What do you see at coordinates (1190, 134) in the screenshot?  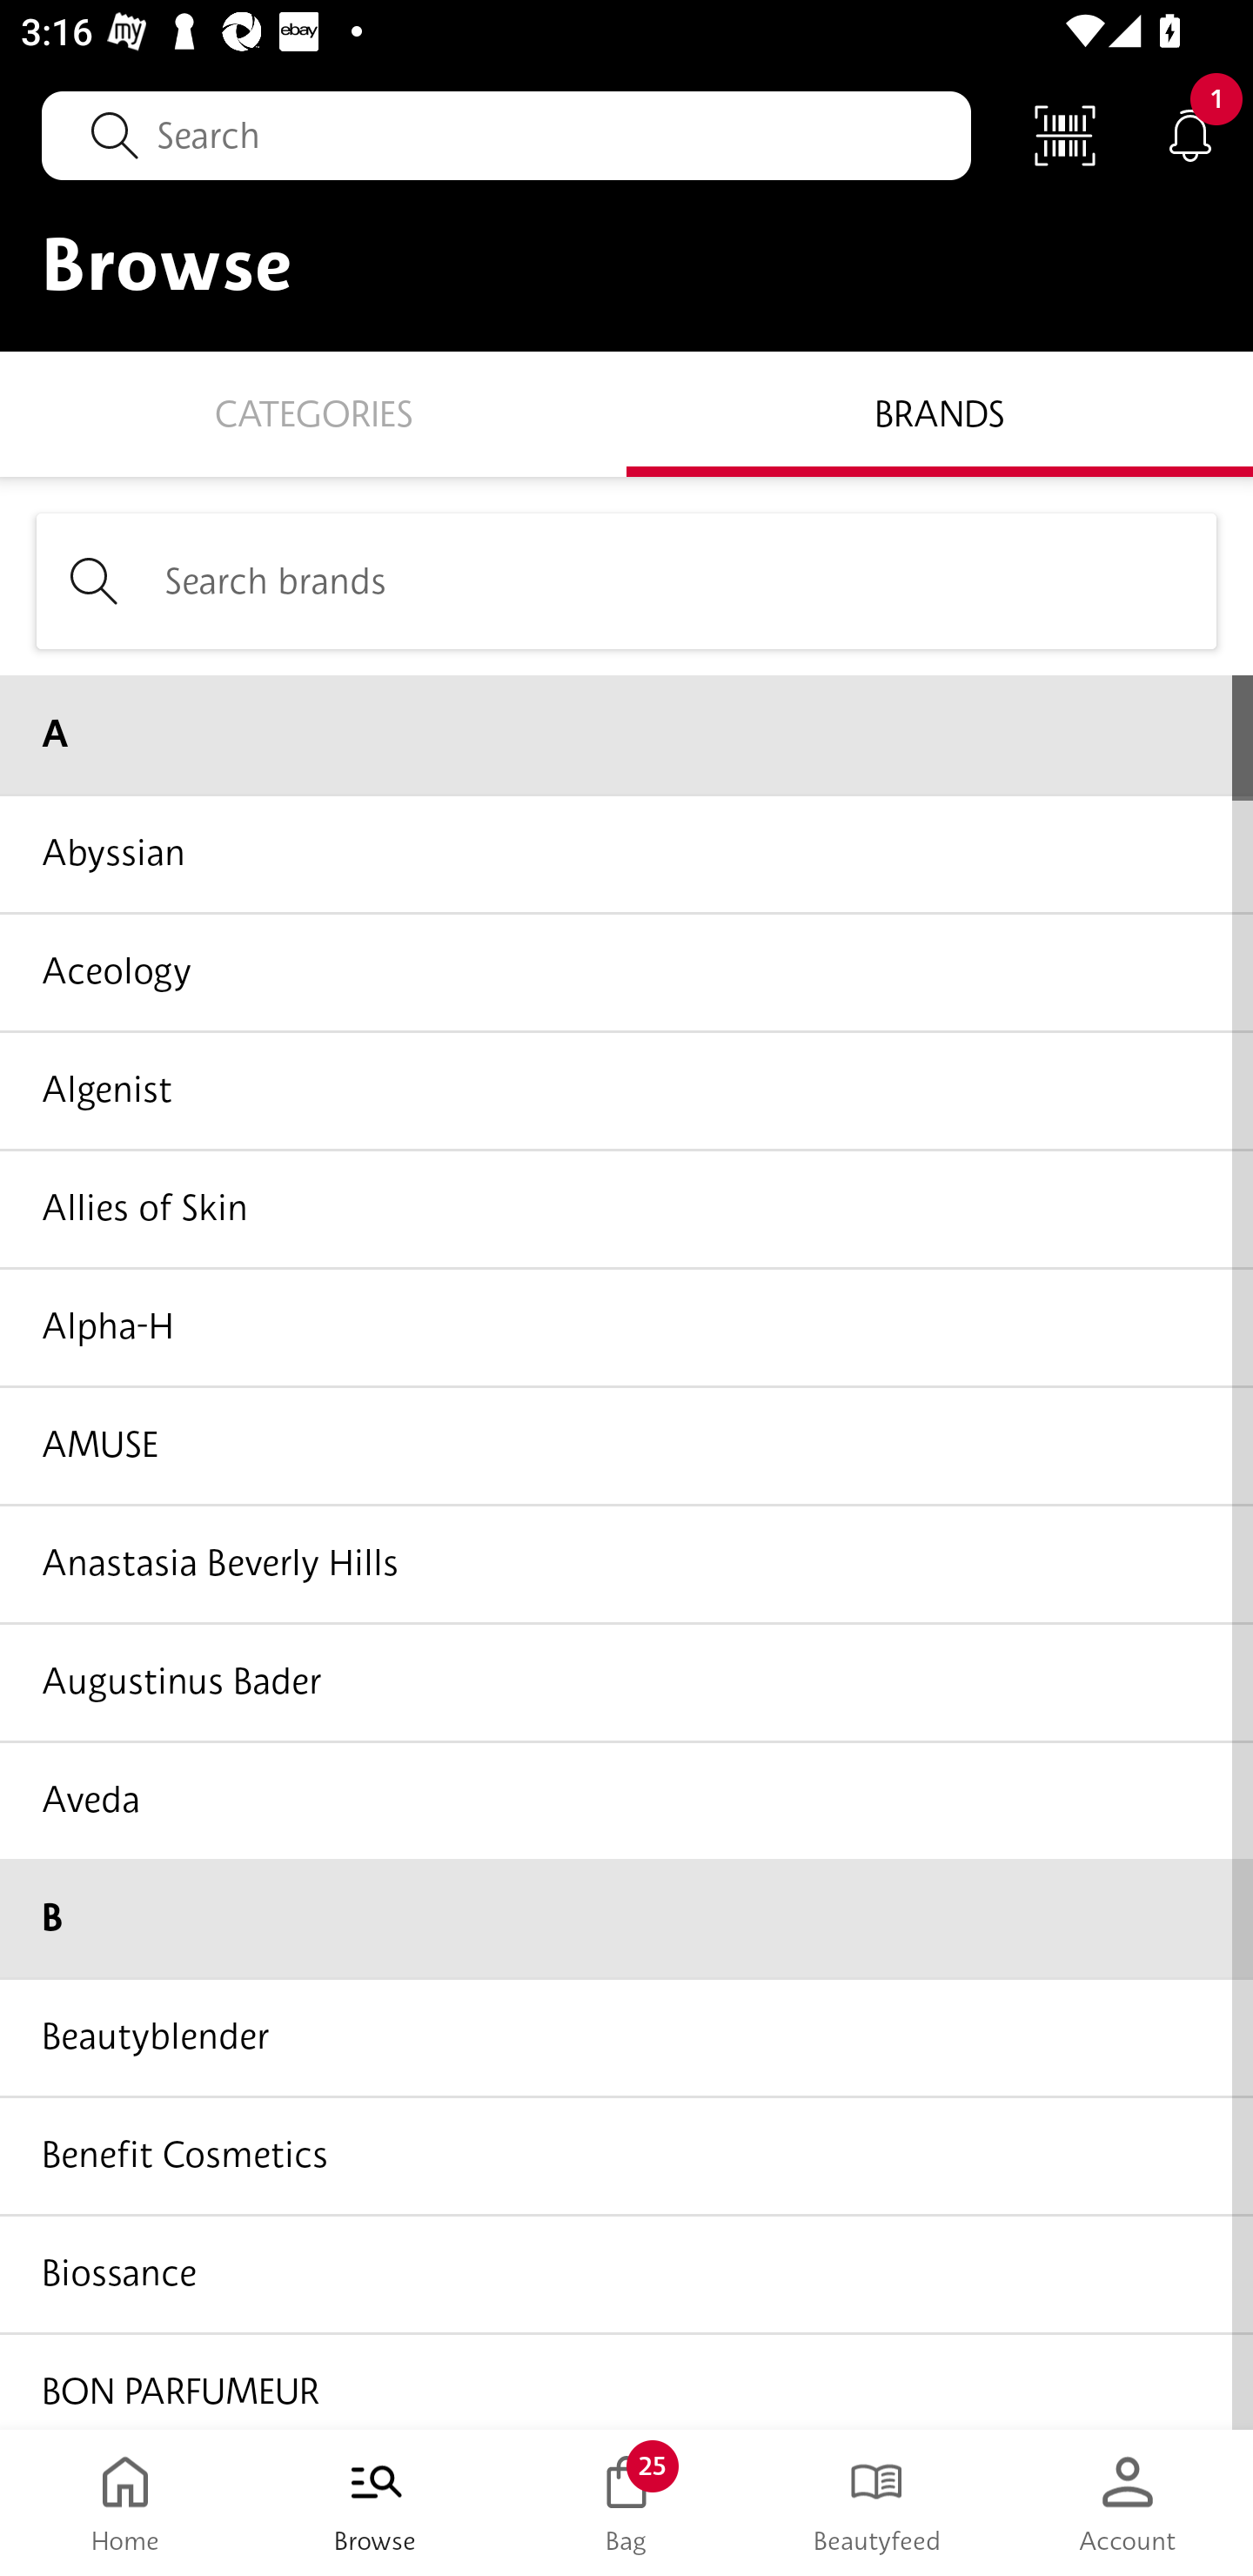 I see `Notifications` at bounding box center [1190, 134].